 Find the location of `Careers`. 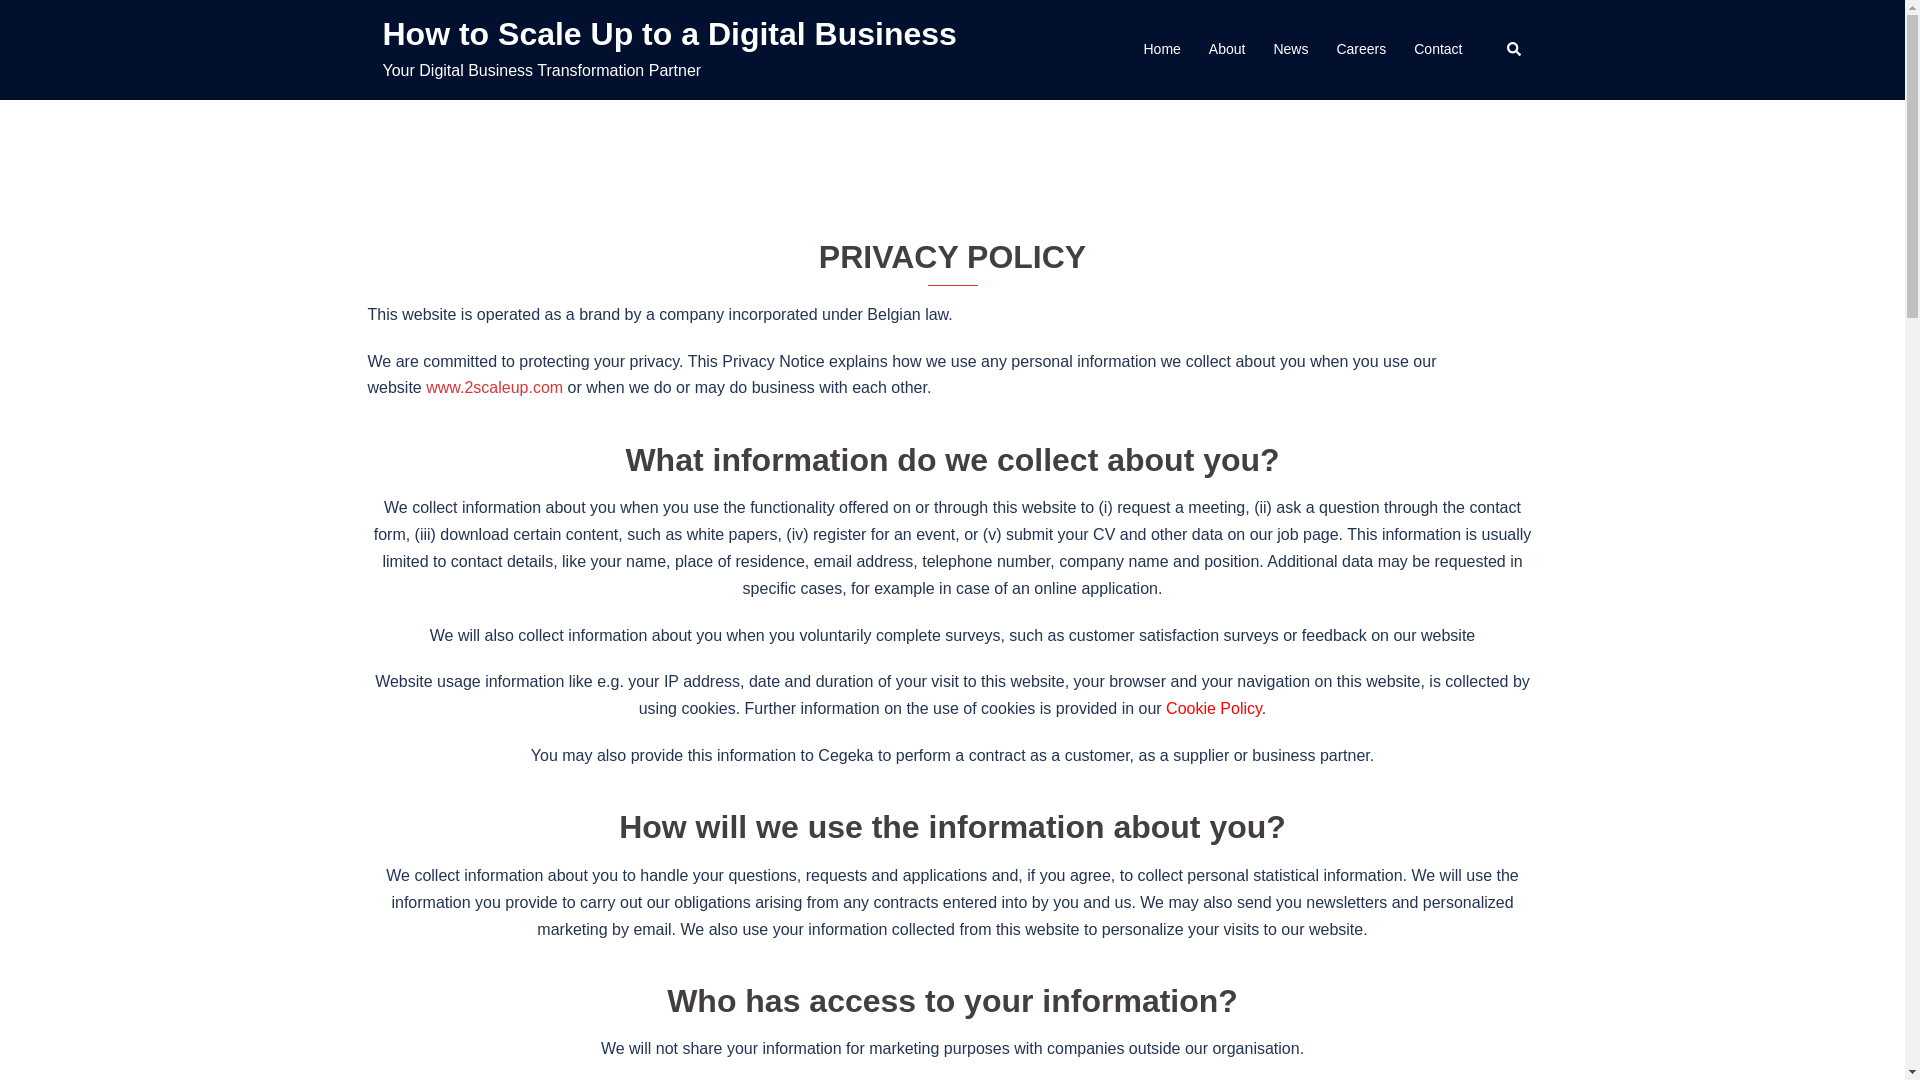

Careers is located at coordinates (1361, 50).